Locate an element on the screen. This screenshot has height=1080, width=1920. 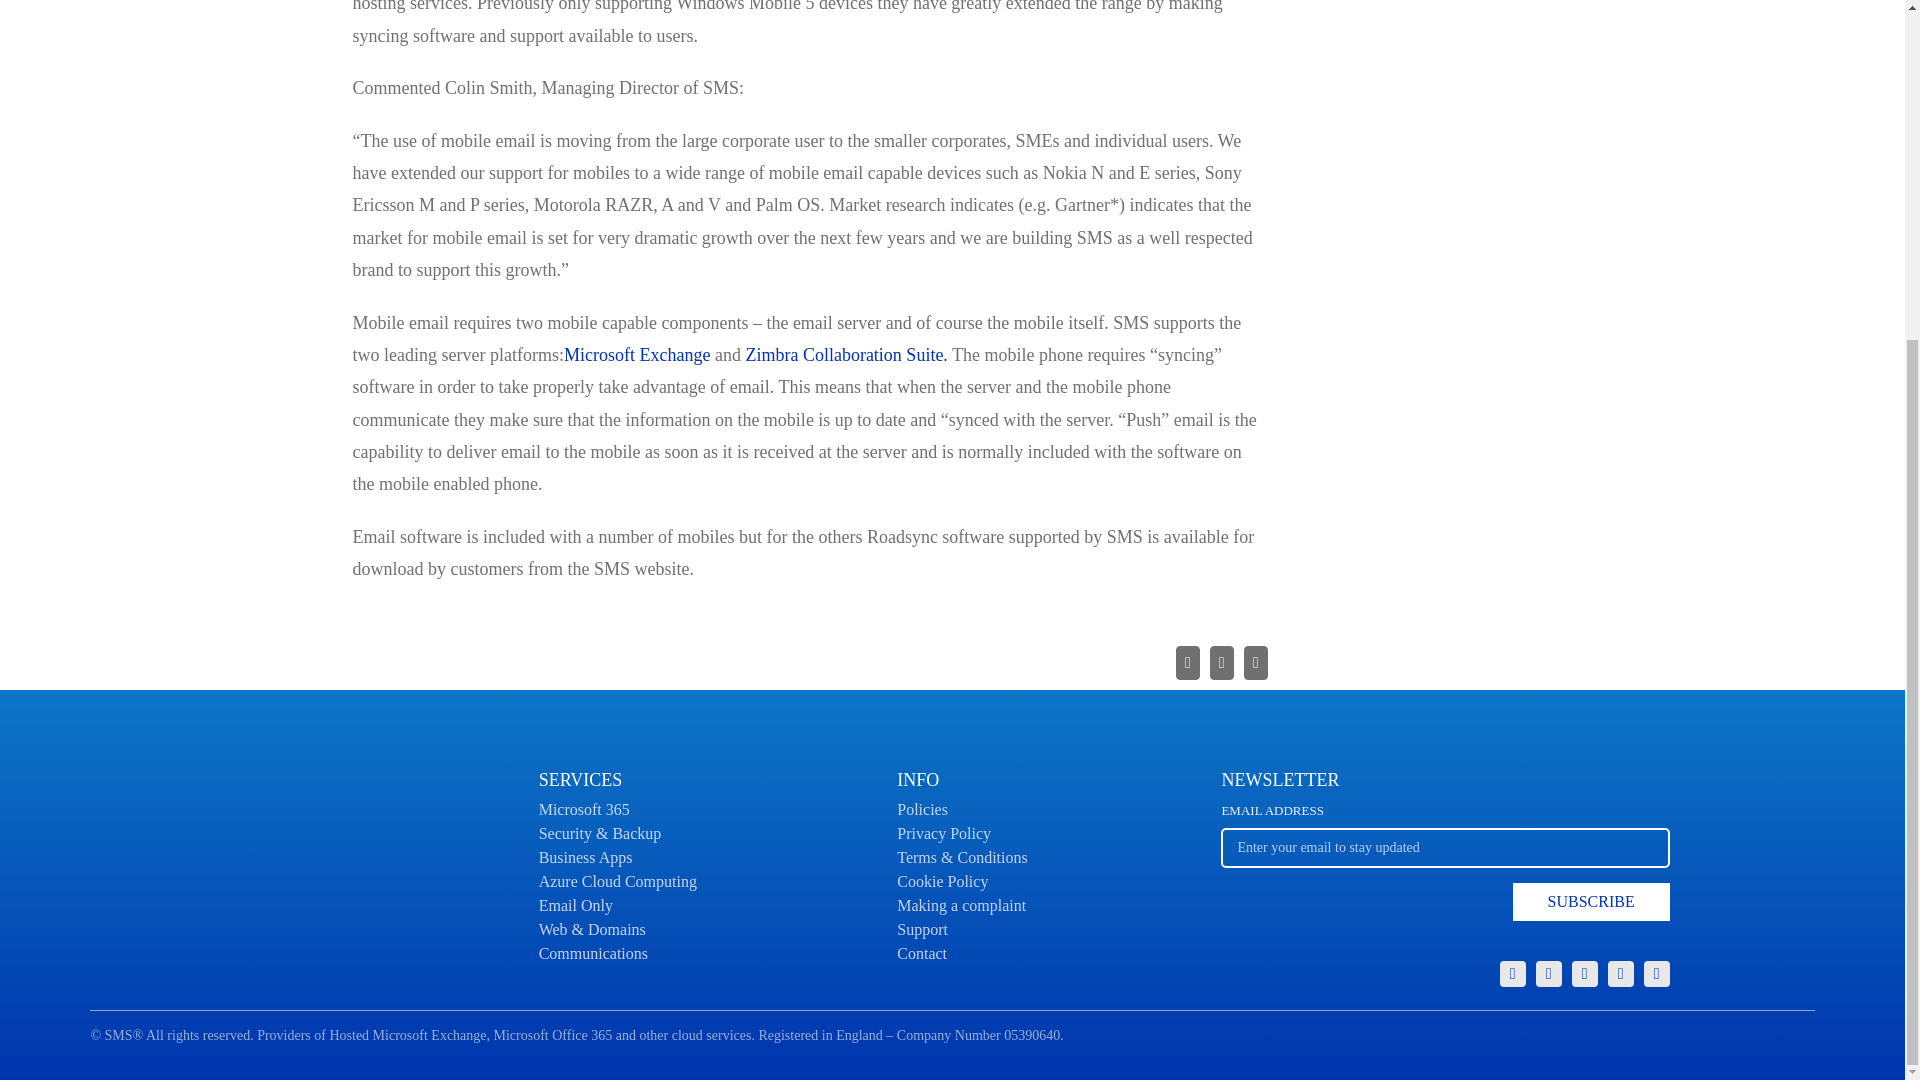
X is located at coordinates (1584, 974).